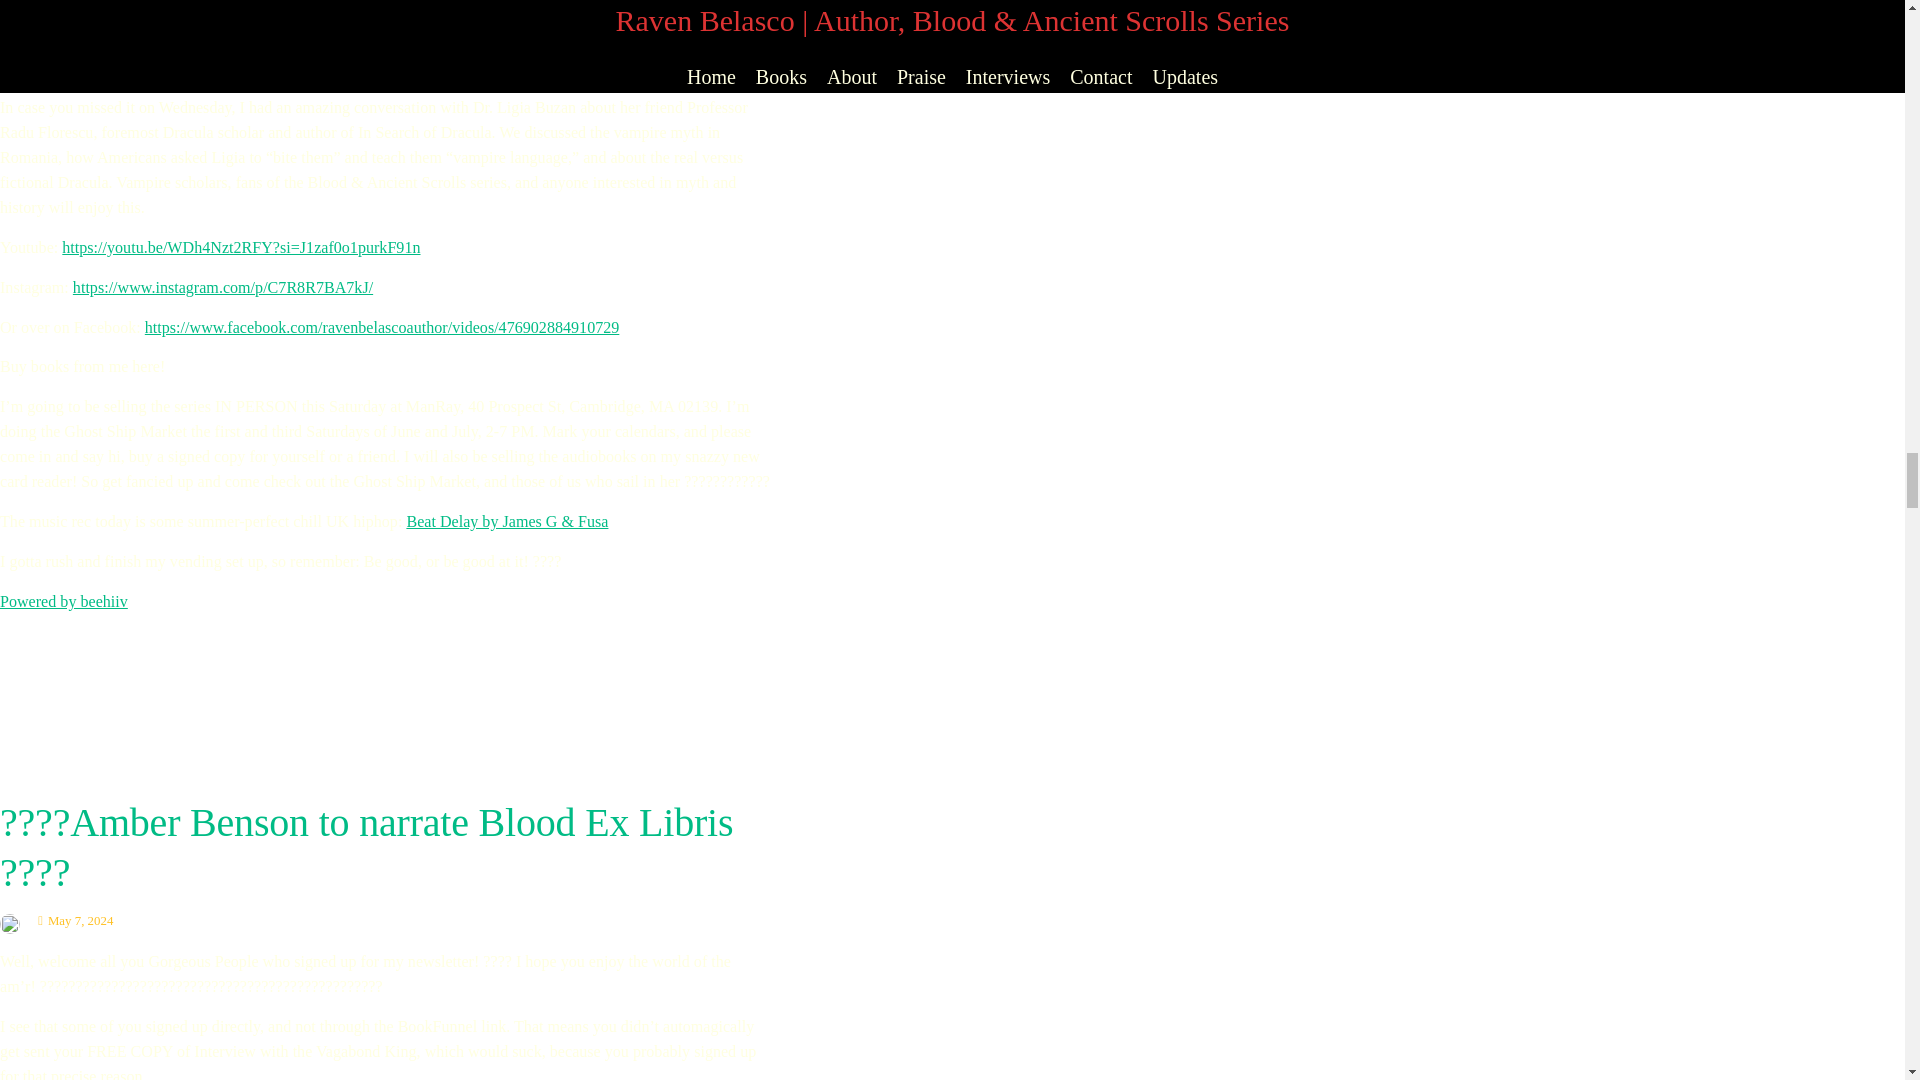 The height and width of the screenshot is (1080, 1920). I want to click on View all posts by , so click(14, 920).